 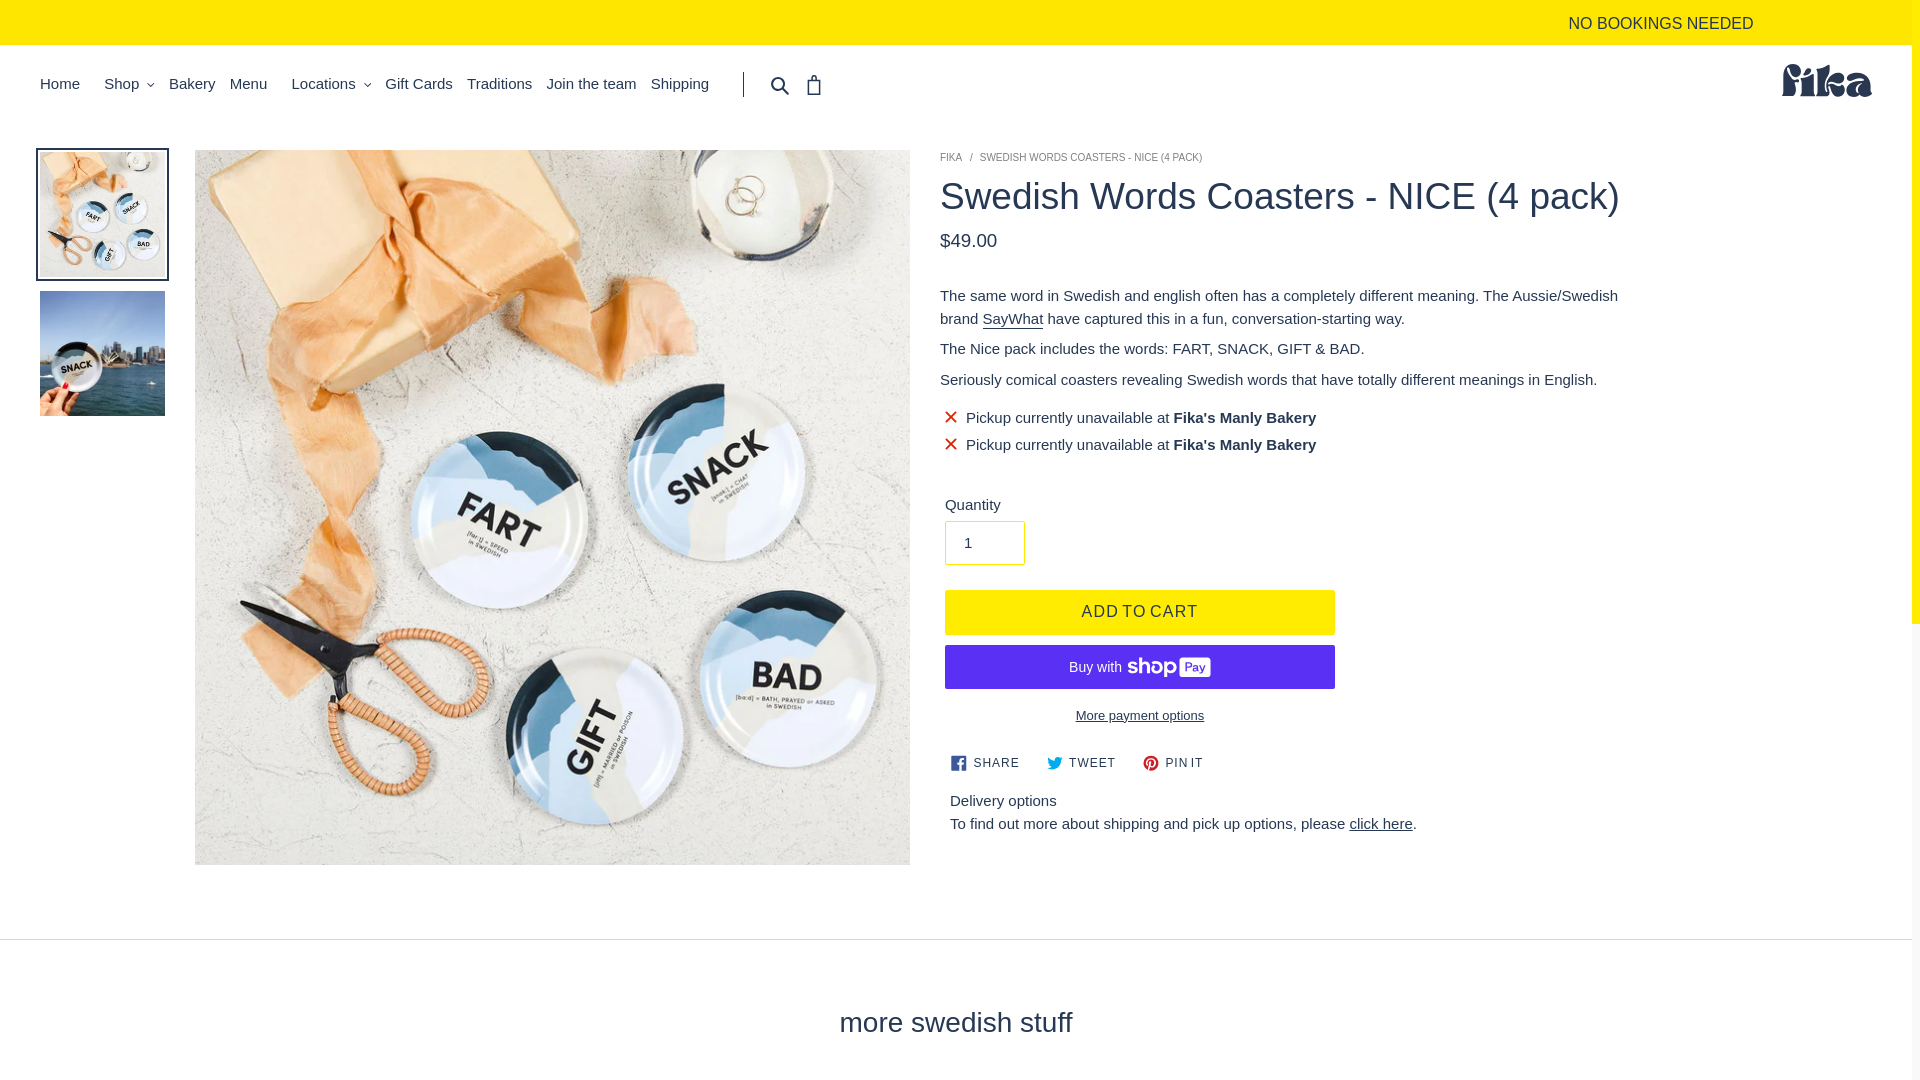 I want to click on Join the team, so click(x=597, y=84).